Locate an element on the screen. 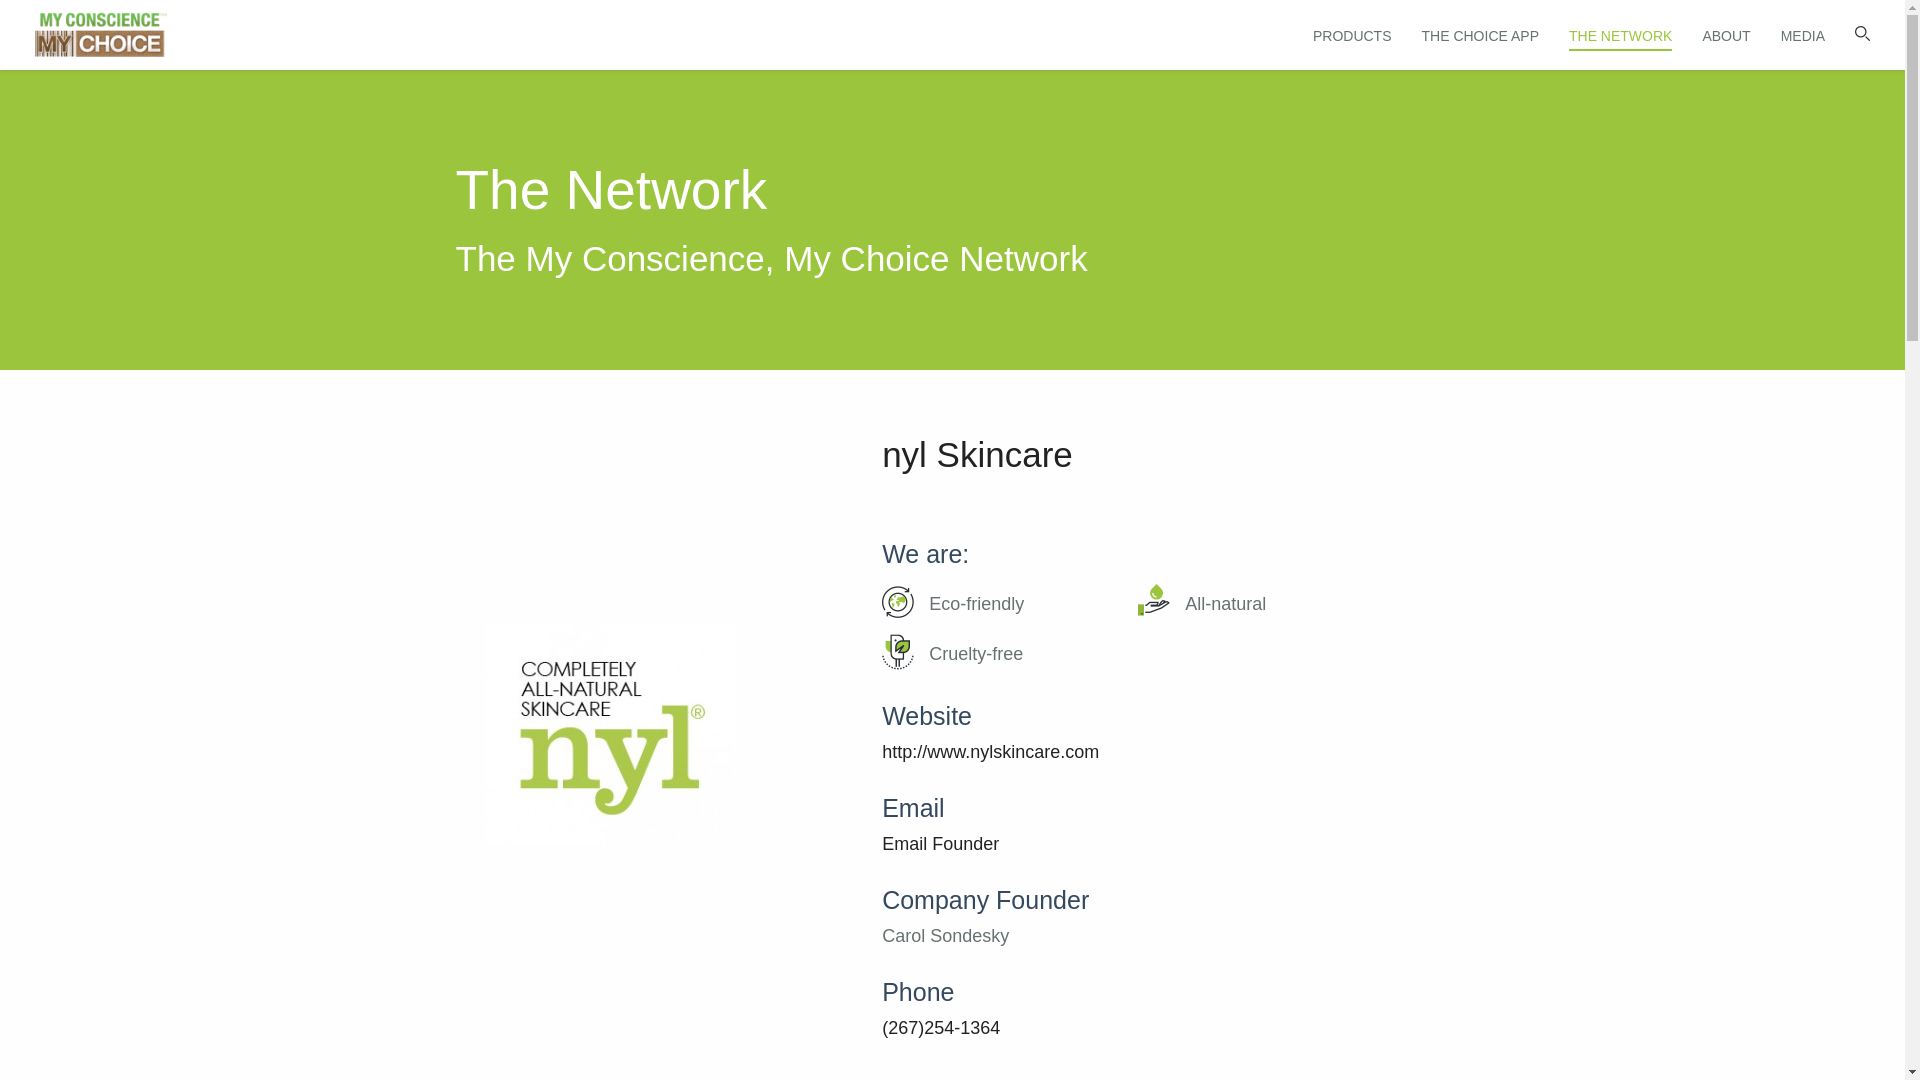 This screenshot has width=1920, height=1080. MEDIA is located at coordinates (1803, 36).